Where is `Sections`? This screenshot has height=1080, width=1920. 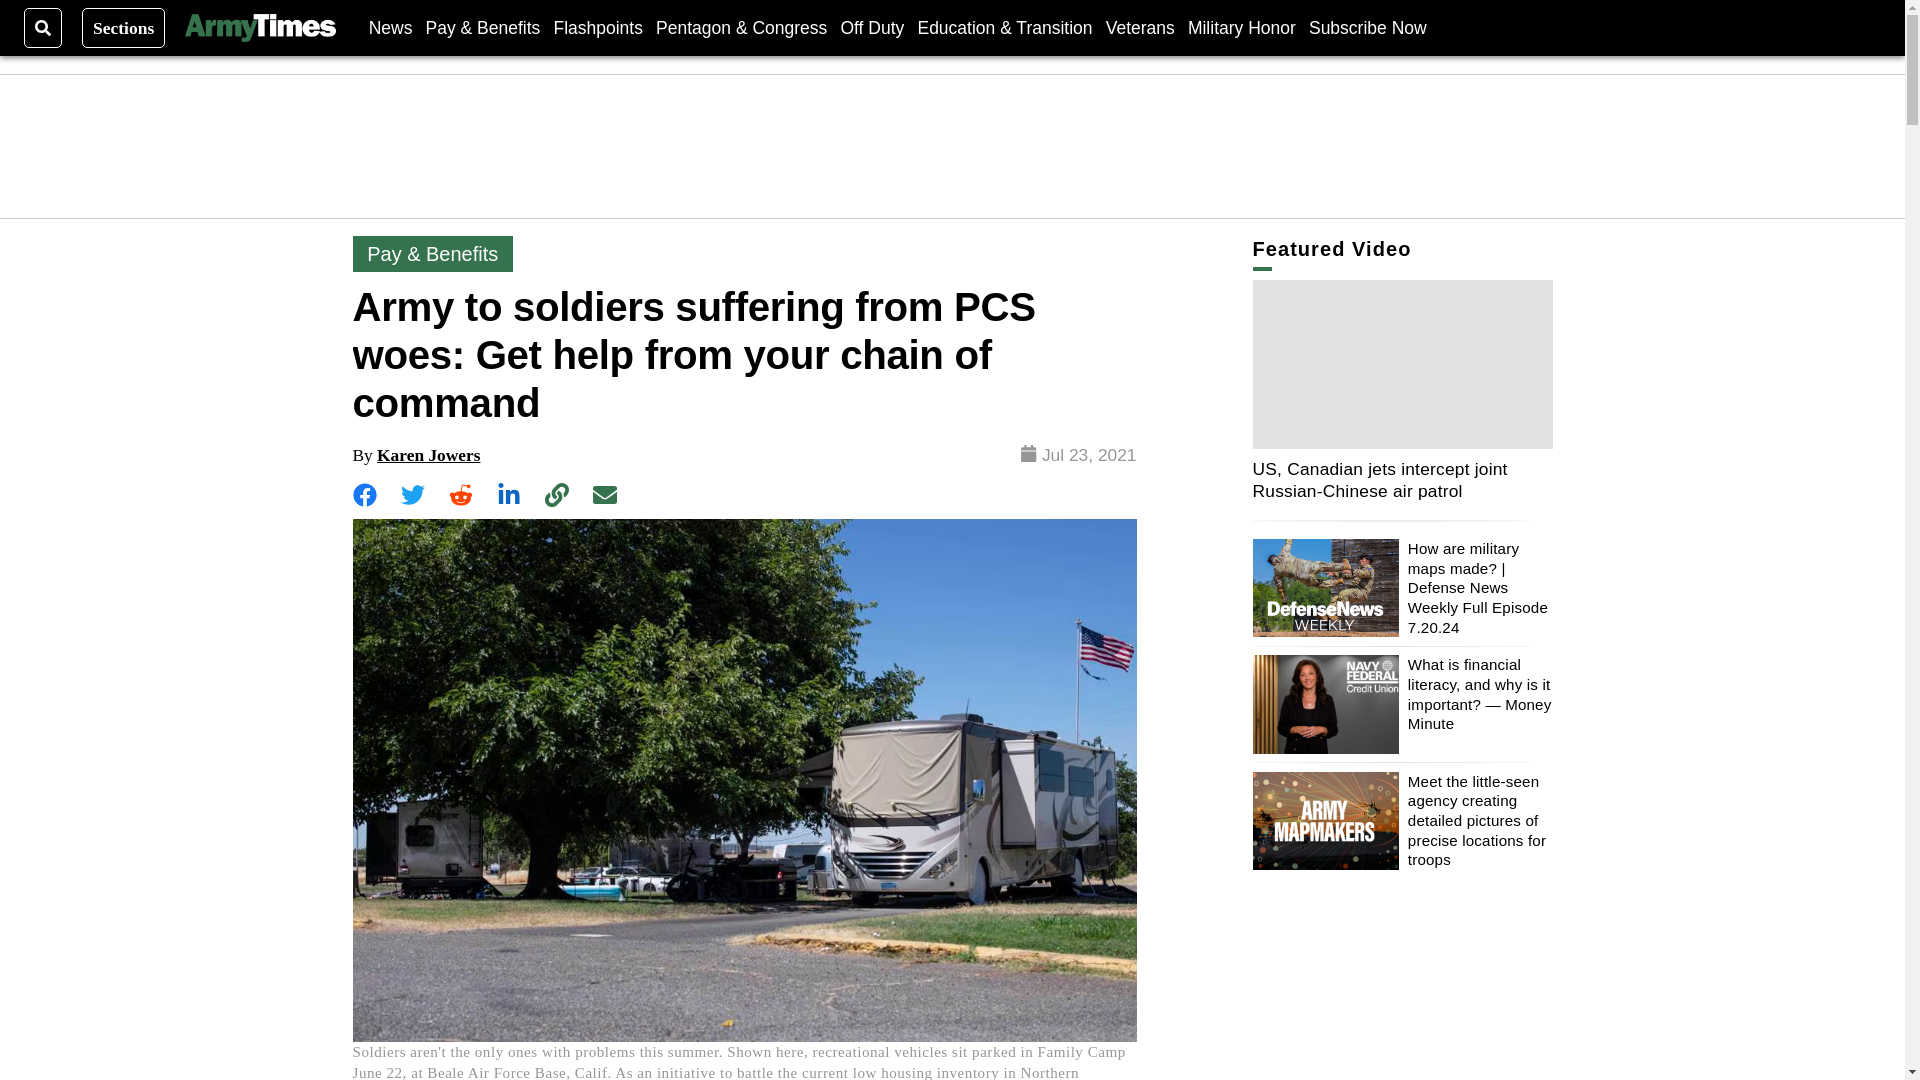 Sections is located at coordinates (124, 27).